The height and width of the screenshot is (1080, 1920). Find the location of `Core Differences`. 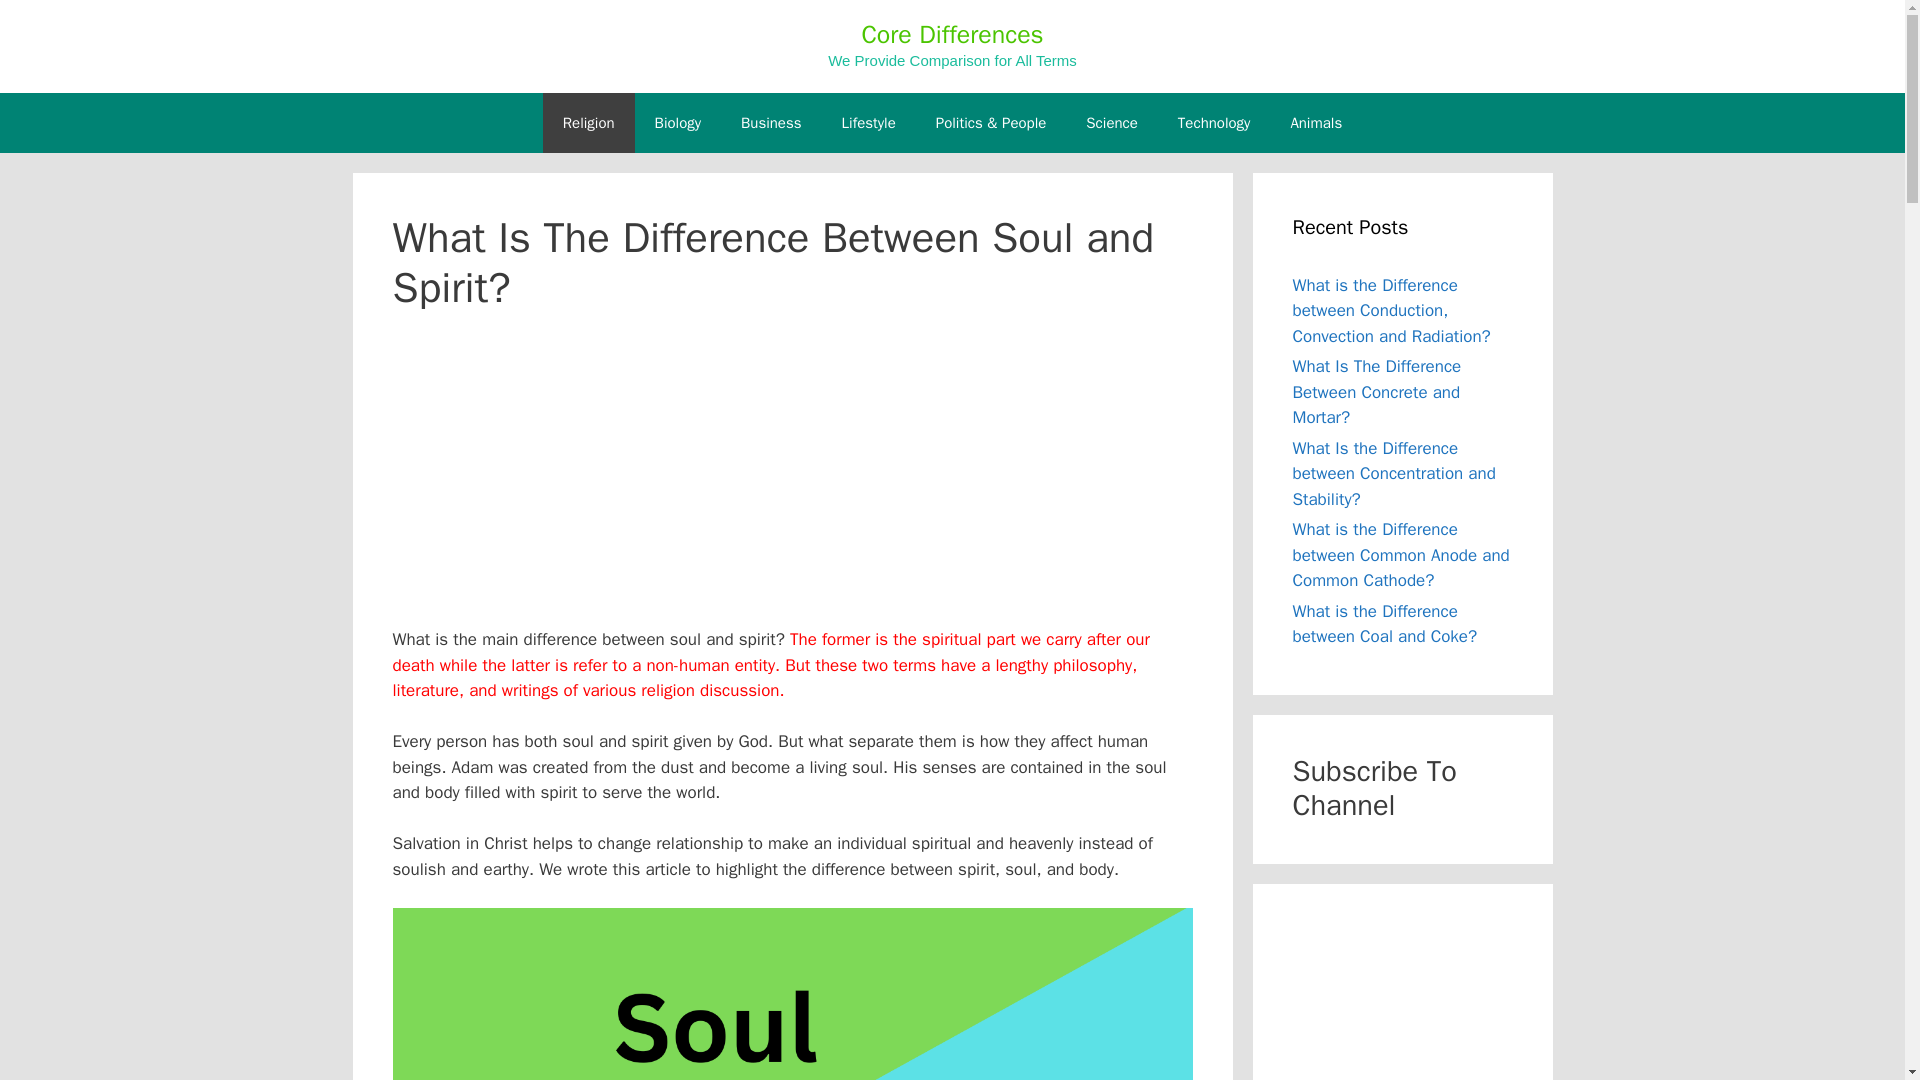

Core Differences is located at coordinates (951, 34).